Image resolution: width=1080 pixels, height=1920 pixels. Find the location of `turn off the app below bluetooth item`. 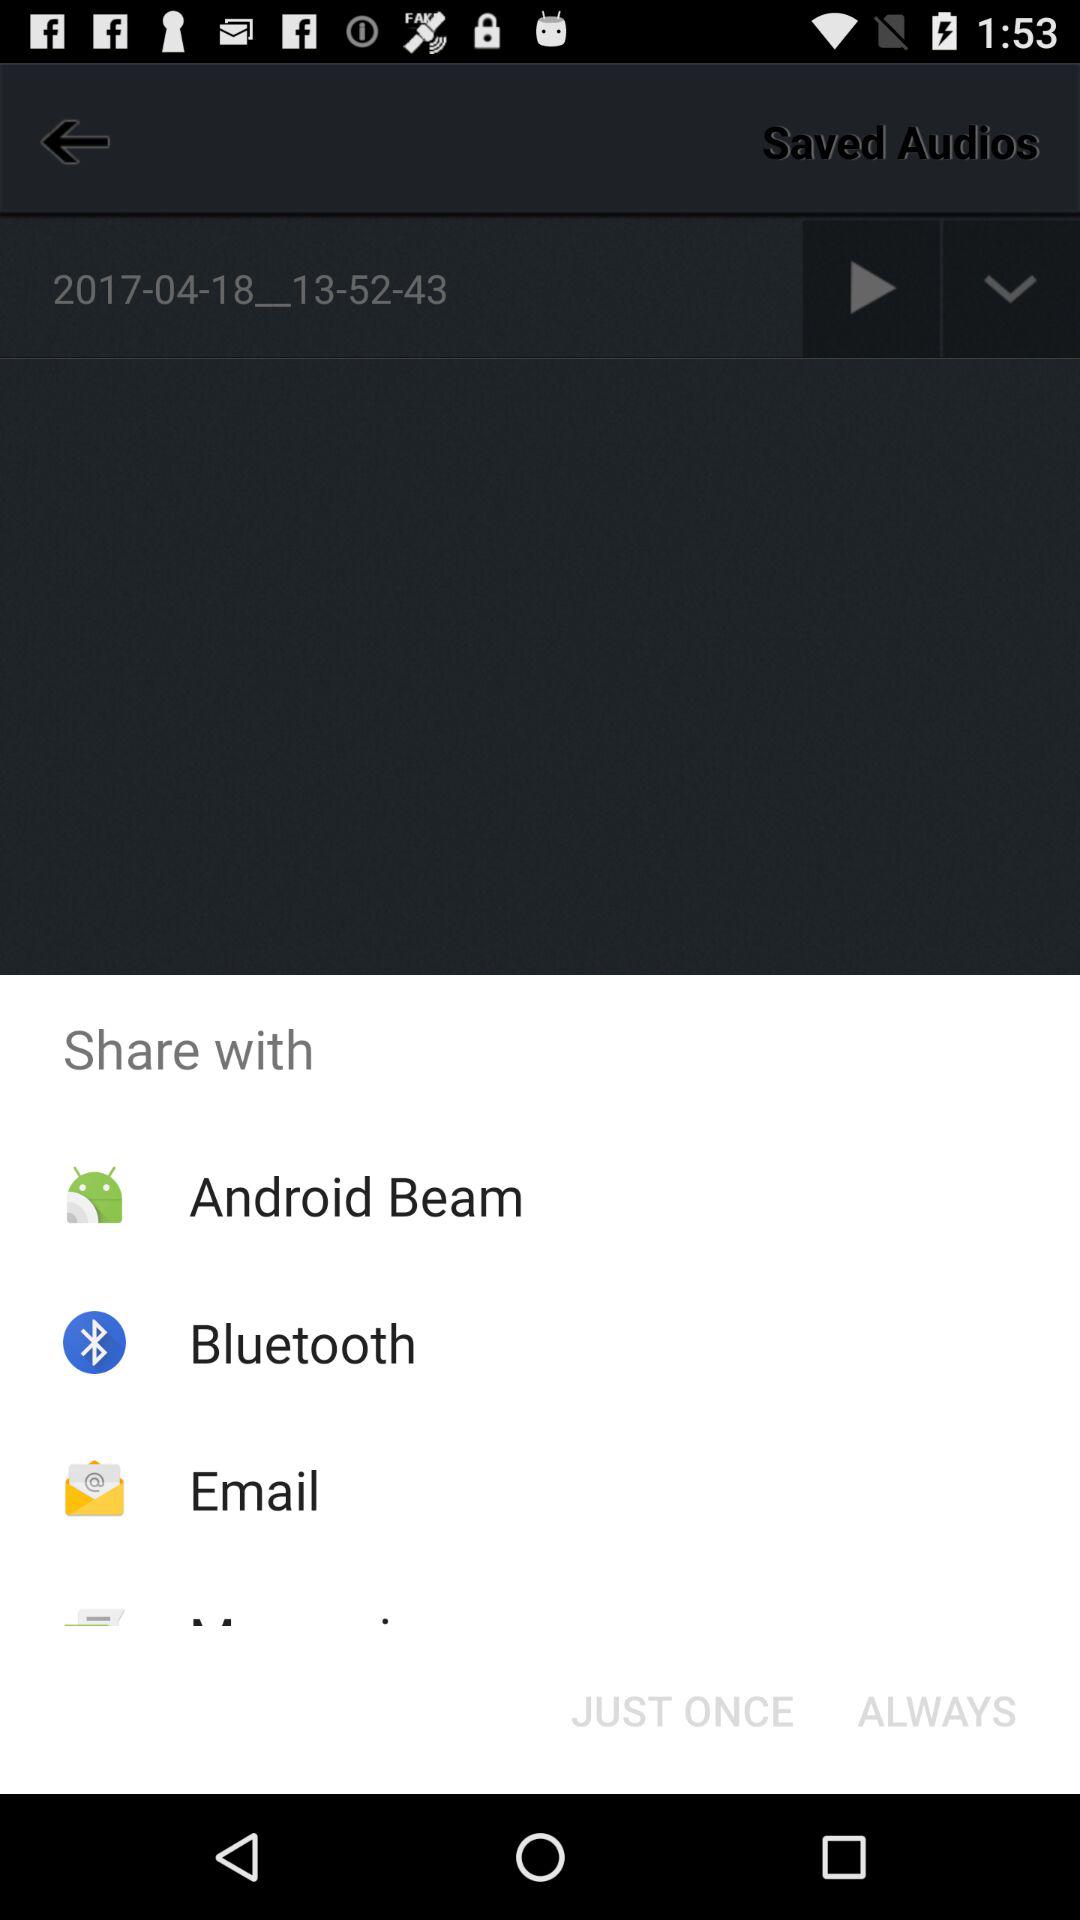

turn off the app below bluetooth item is located at coordinates (254, 1488).